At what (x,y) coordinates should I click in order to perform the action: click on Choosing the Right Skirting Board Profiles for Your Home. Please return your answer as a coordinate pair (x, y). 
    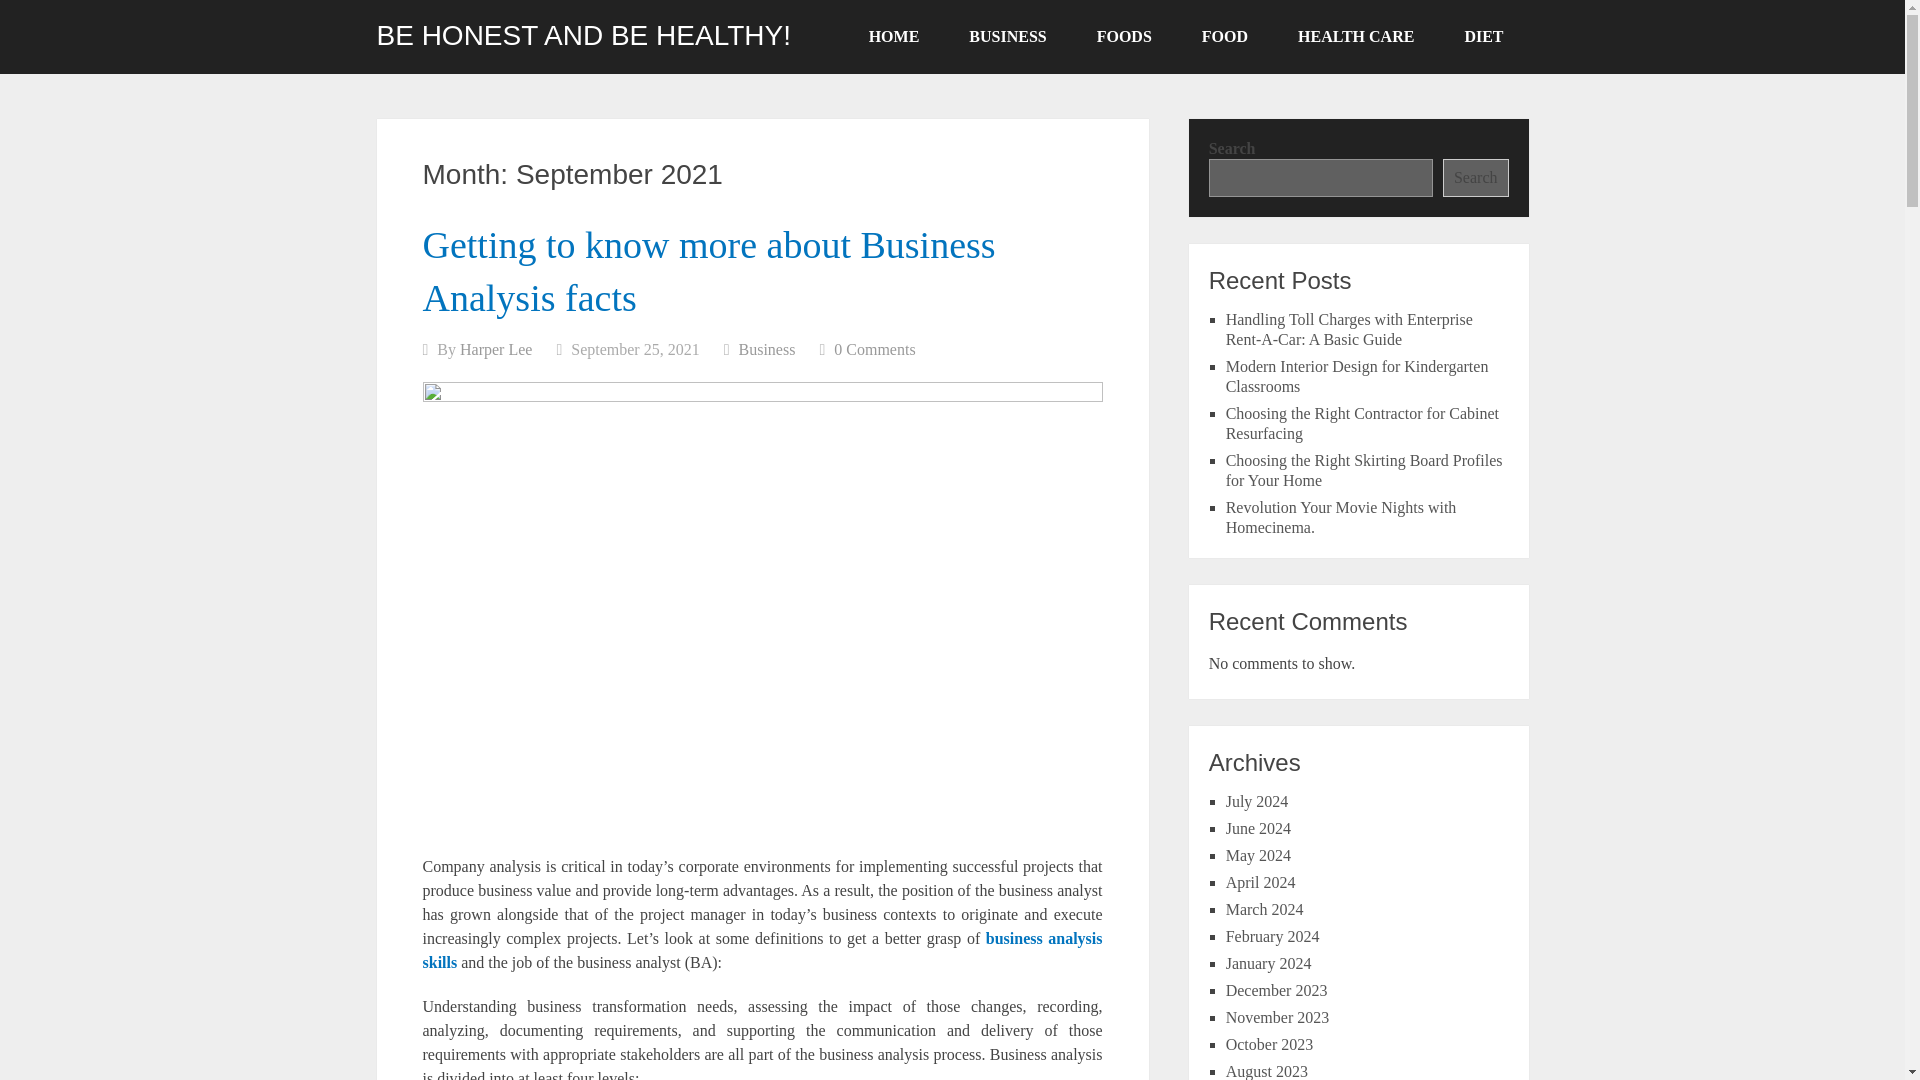
    Looking at the image, I should click on (1364, 470).